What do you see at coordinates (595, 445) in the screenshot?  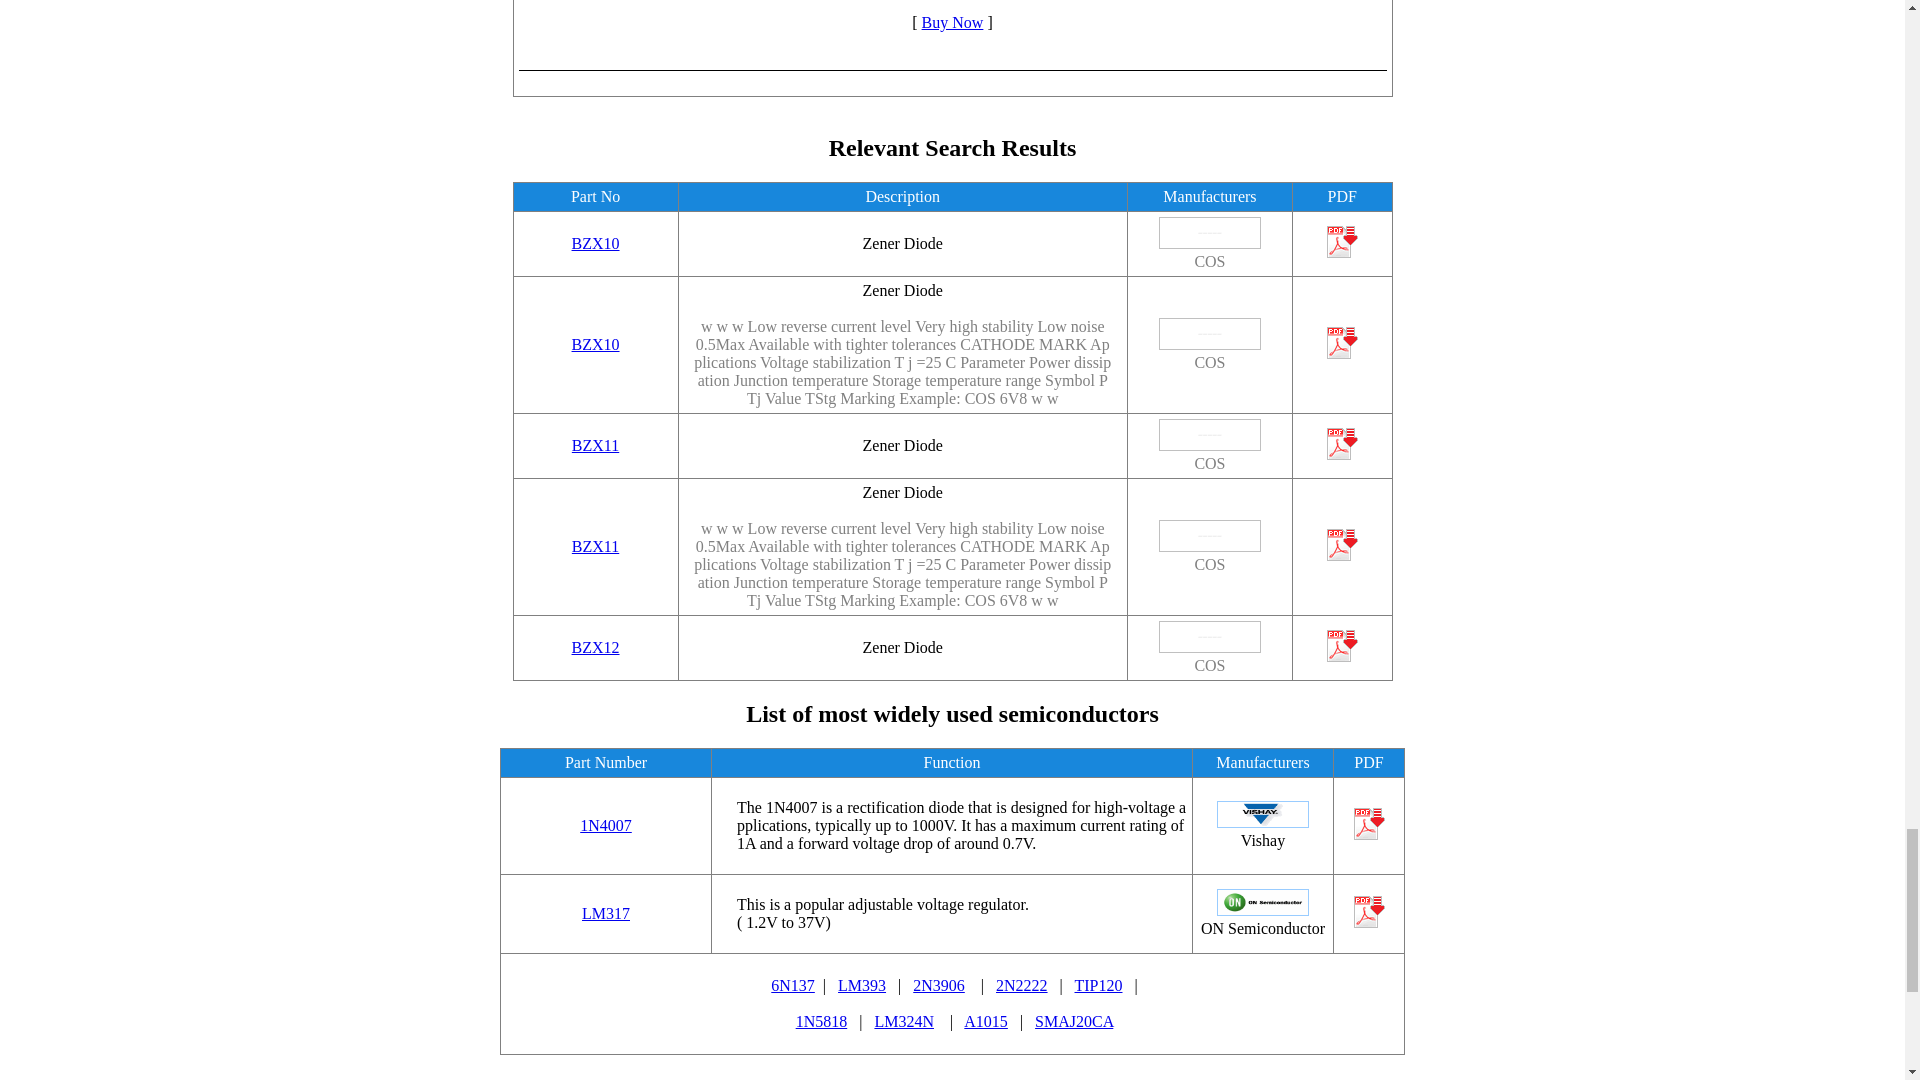 I see `BZX11` at bounding box center [595, 445].